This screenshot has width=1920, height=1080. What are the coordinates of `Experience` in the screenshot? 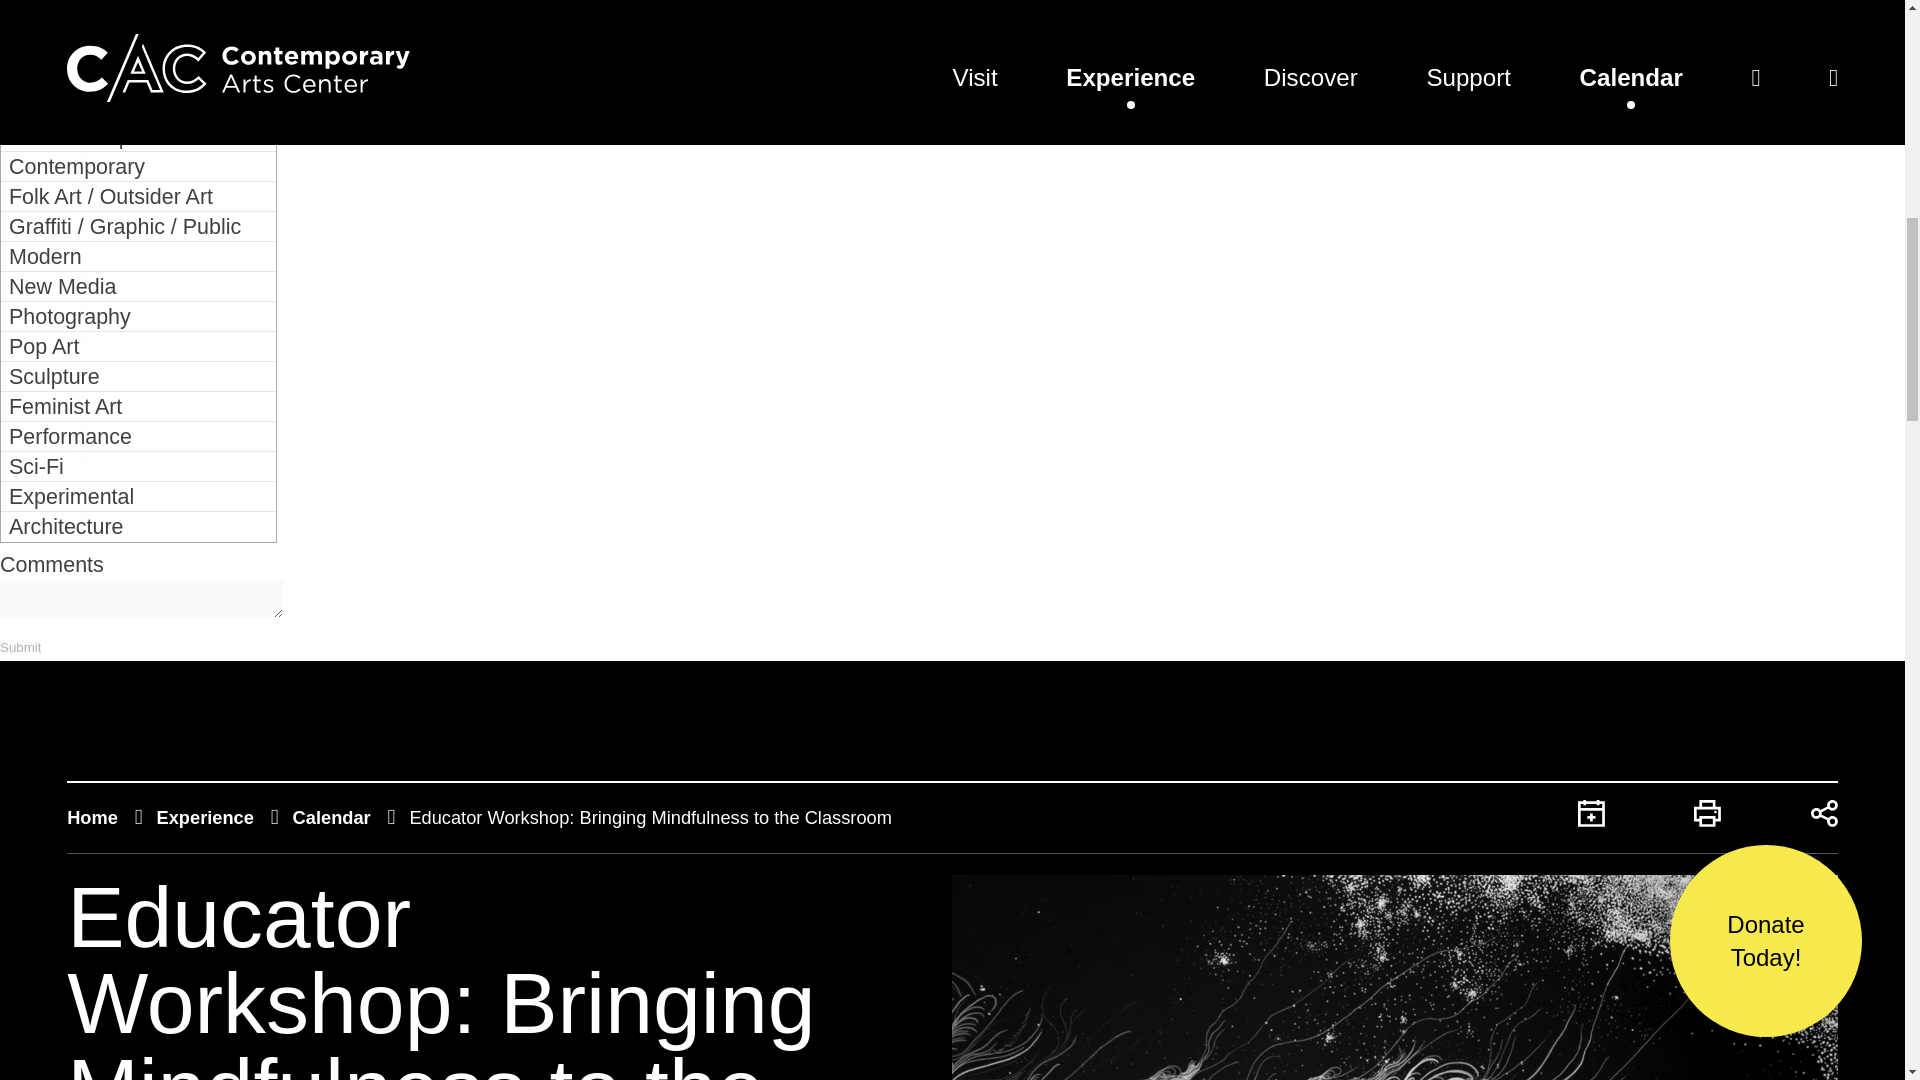 It's located at (205, 817).